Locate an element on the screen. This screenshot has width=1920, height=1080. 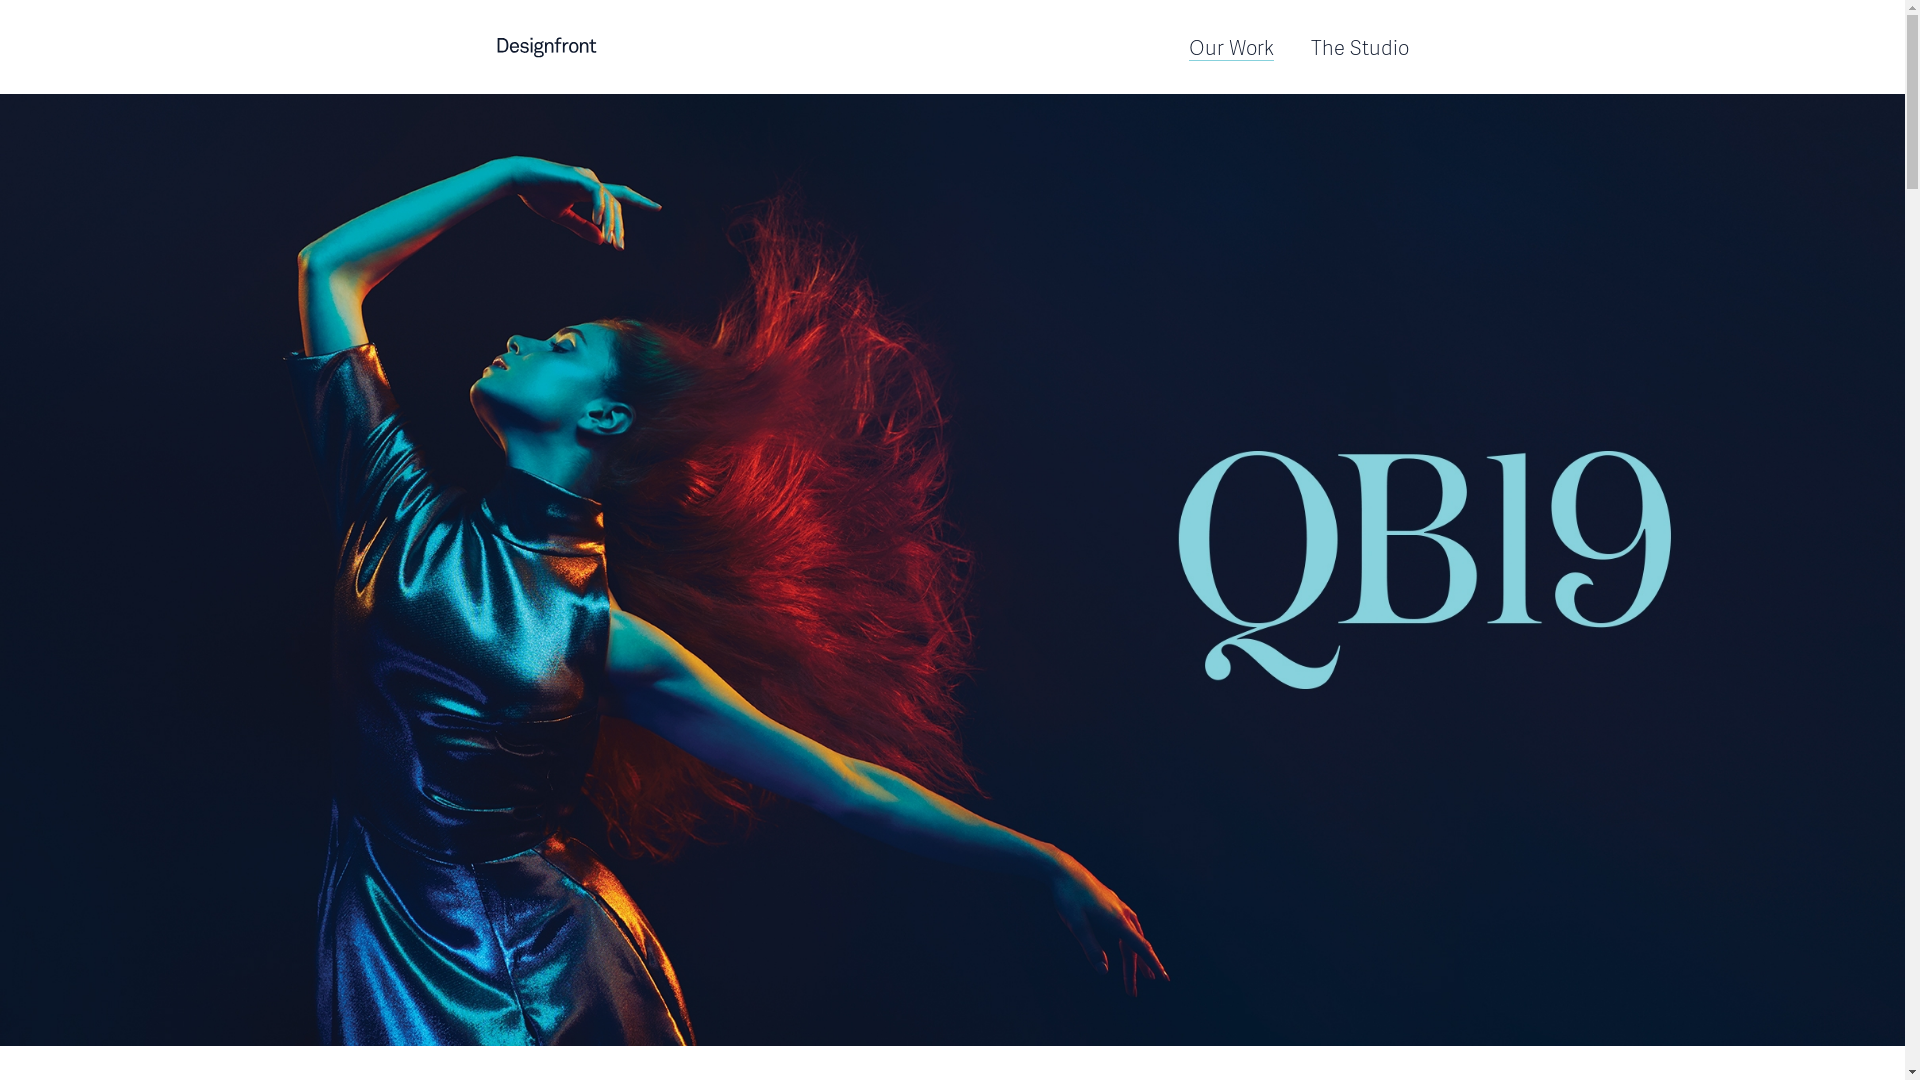
Our Work is located at coordinates (1230, 47).